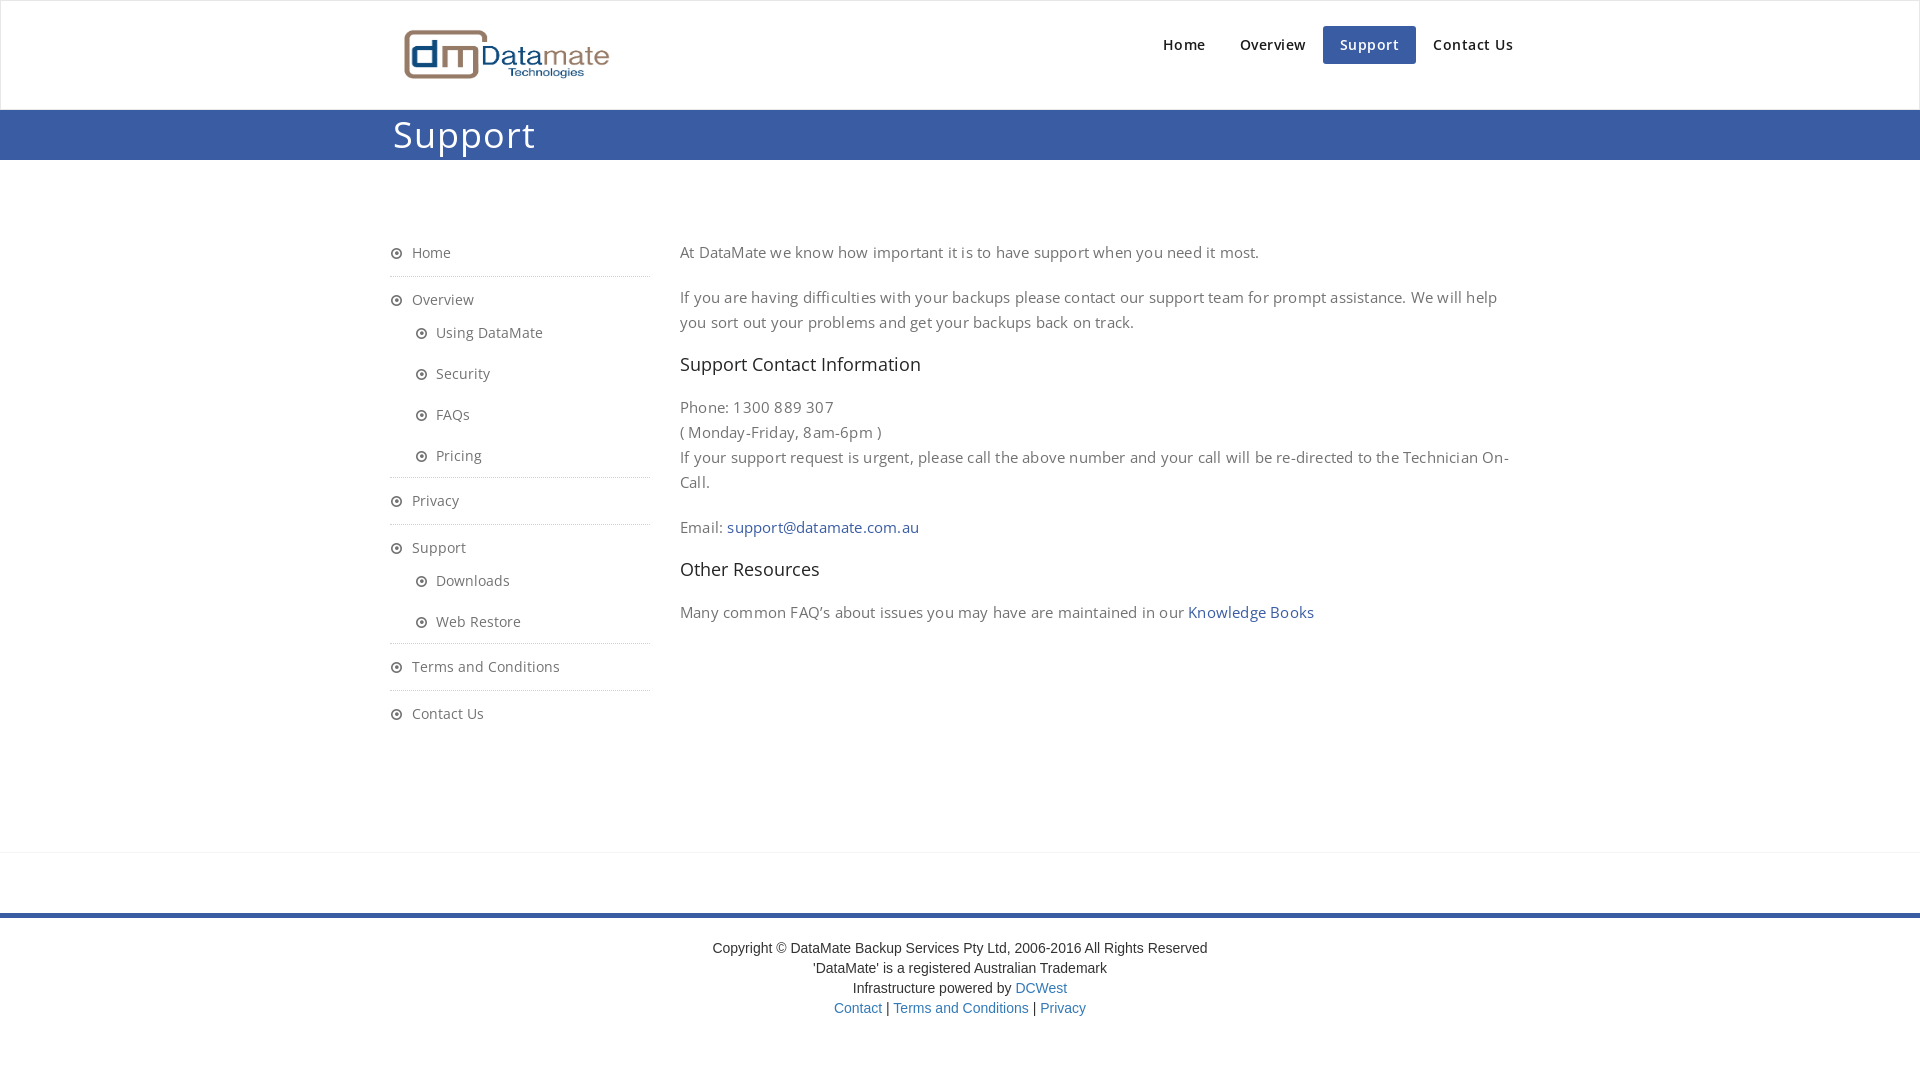 The width and height of the screenshot is (1920, 1080). I want to click on Using DataMate, so click(479, 332).